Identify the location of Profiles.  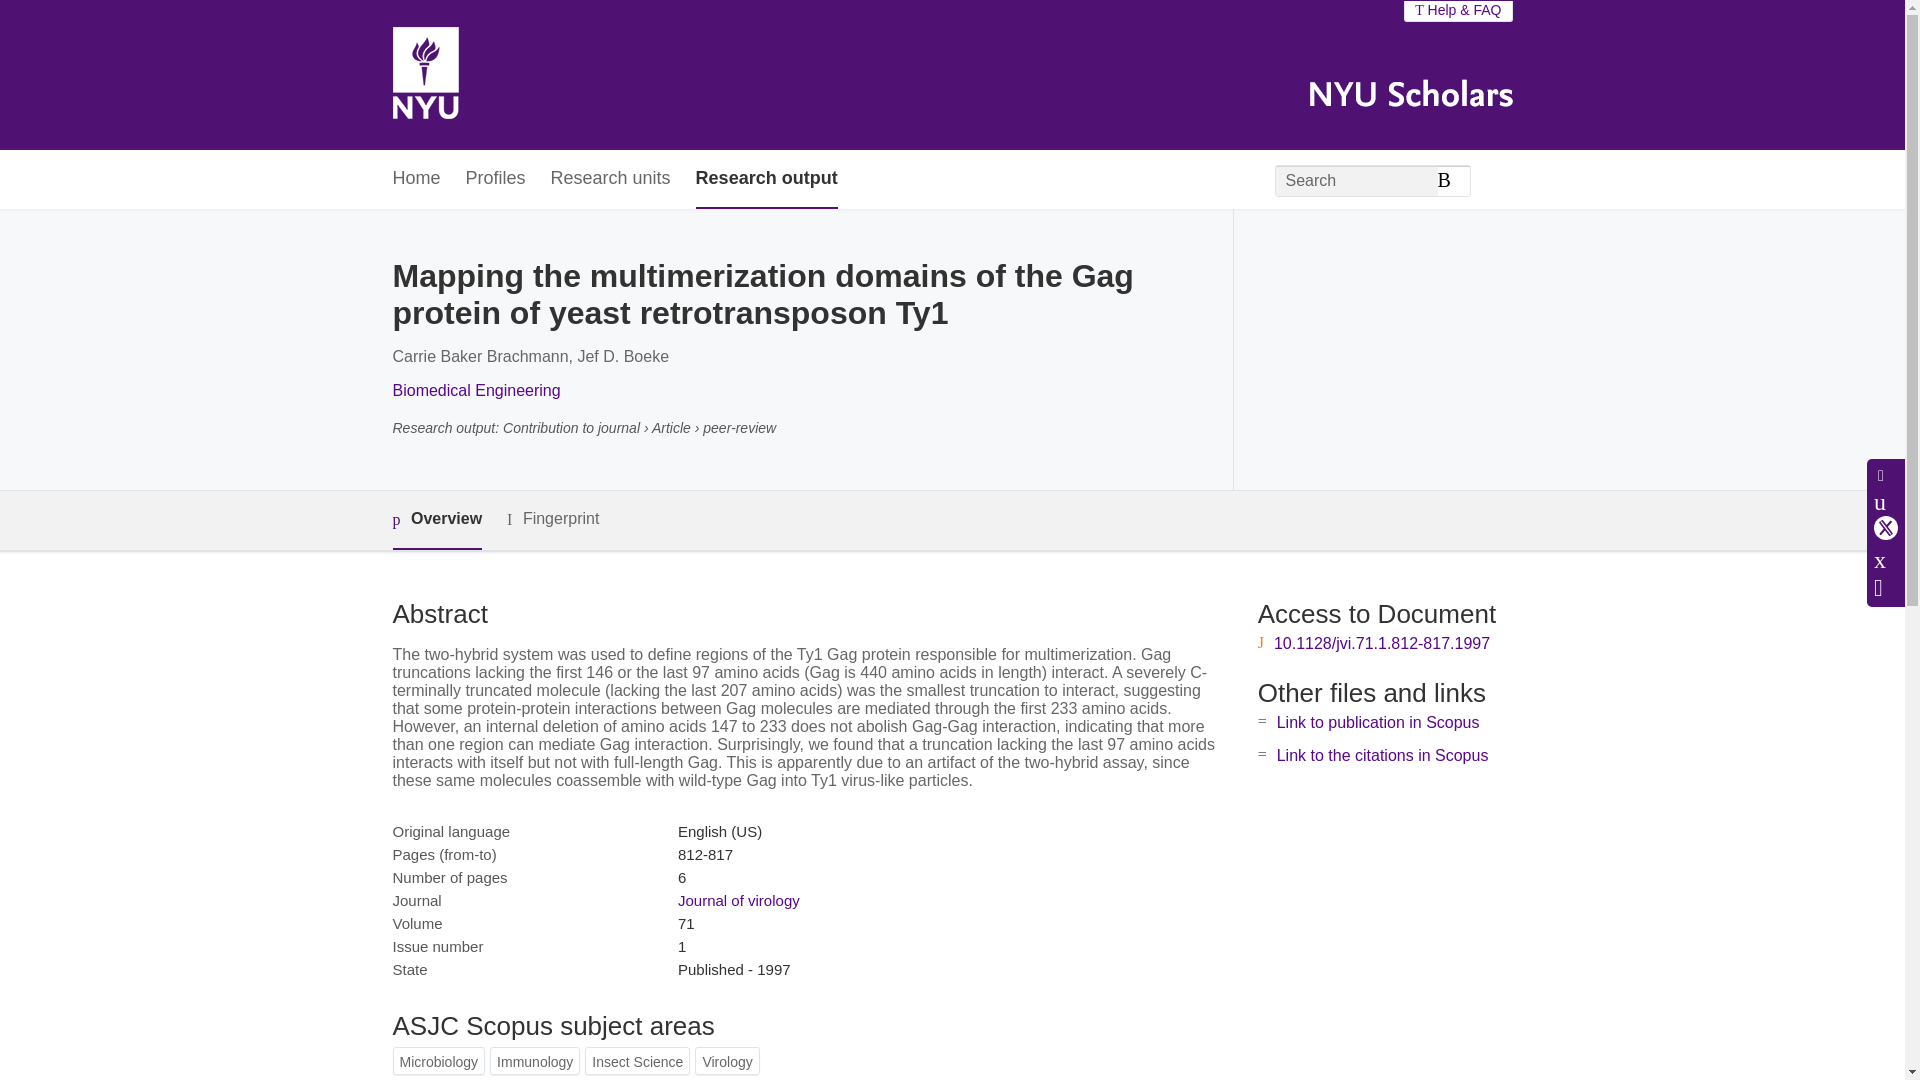
(496, 180).